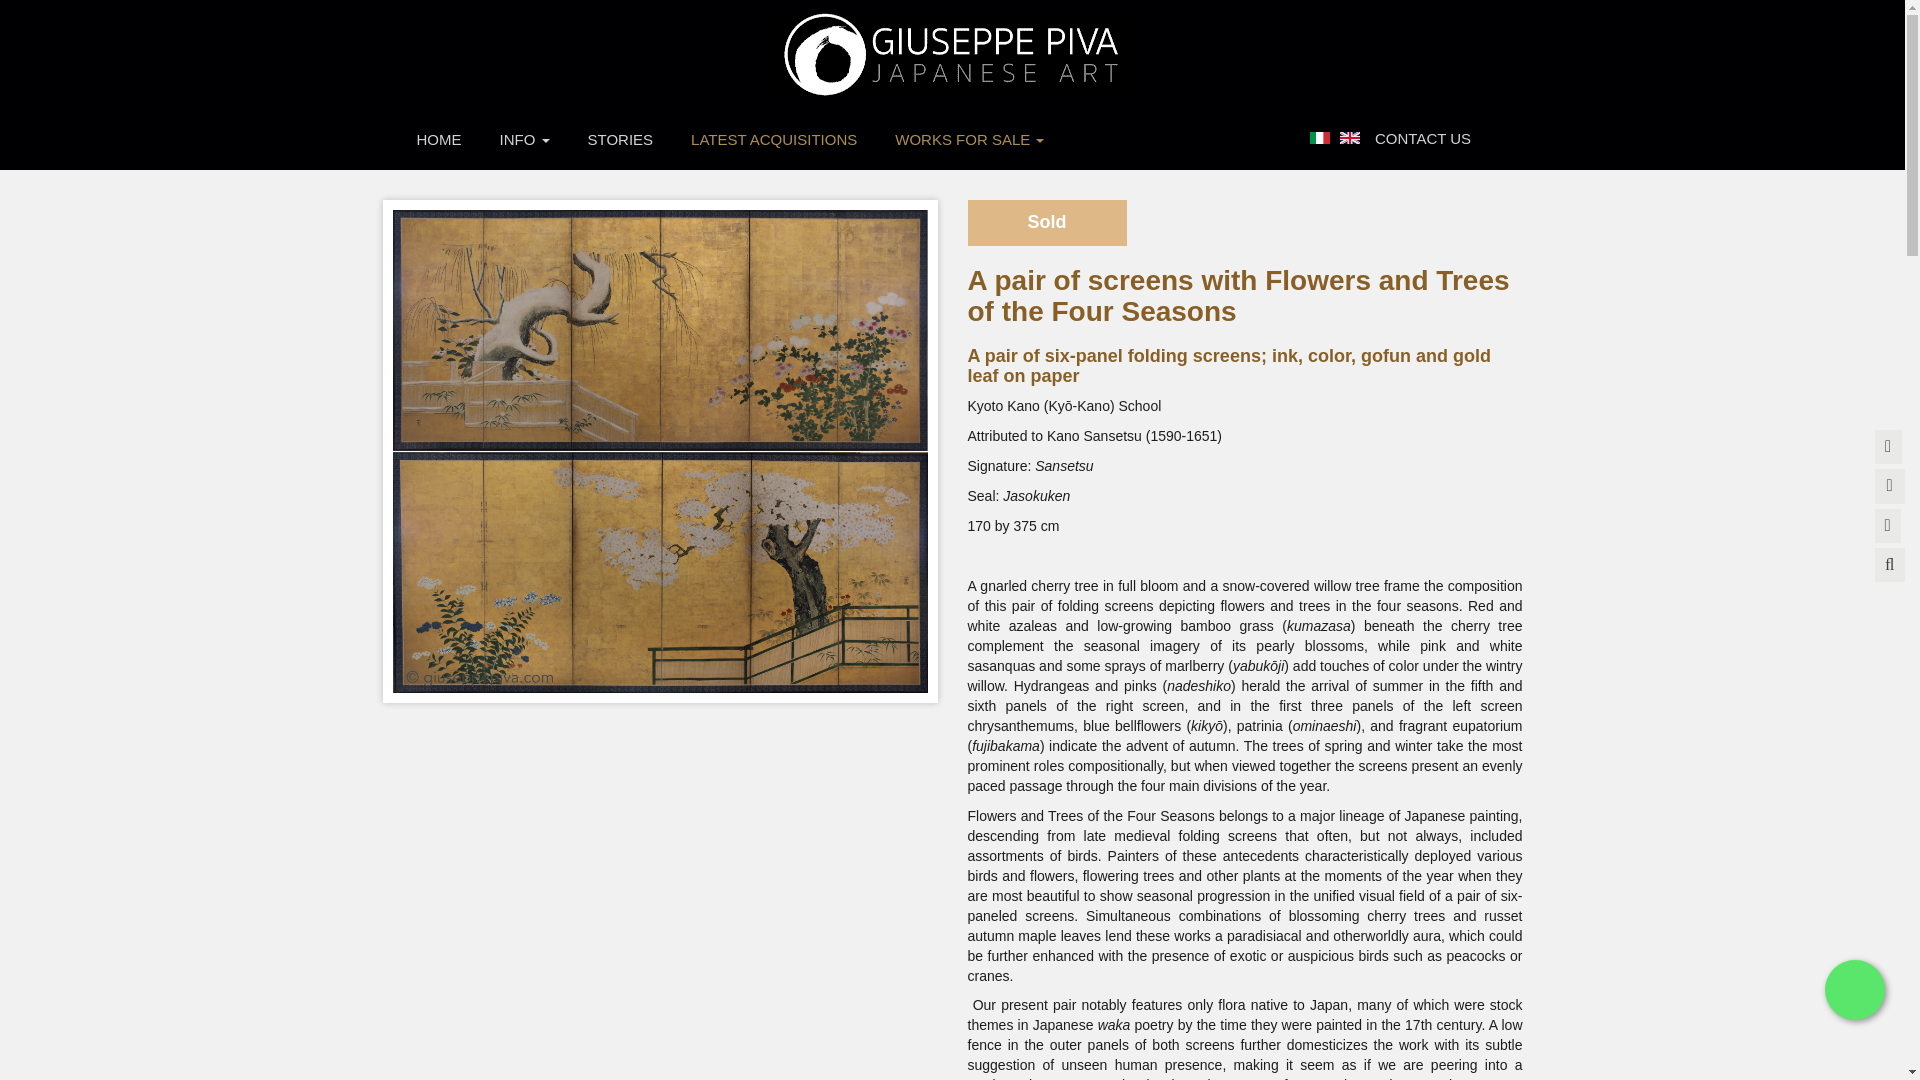 The height and width of the screenshot is (1080, 1920). I want to click on English, so click(1350, 137).